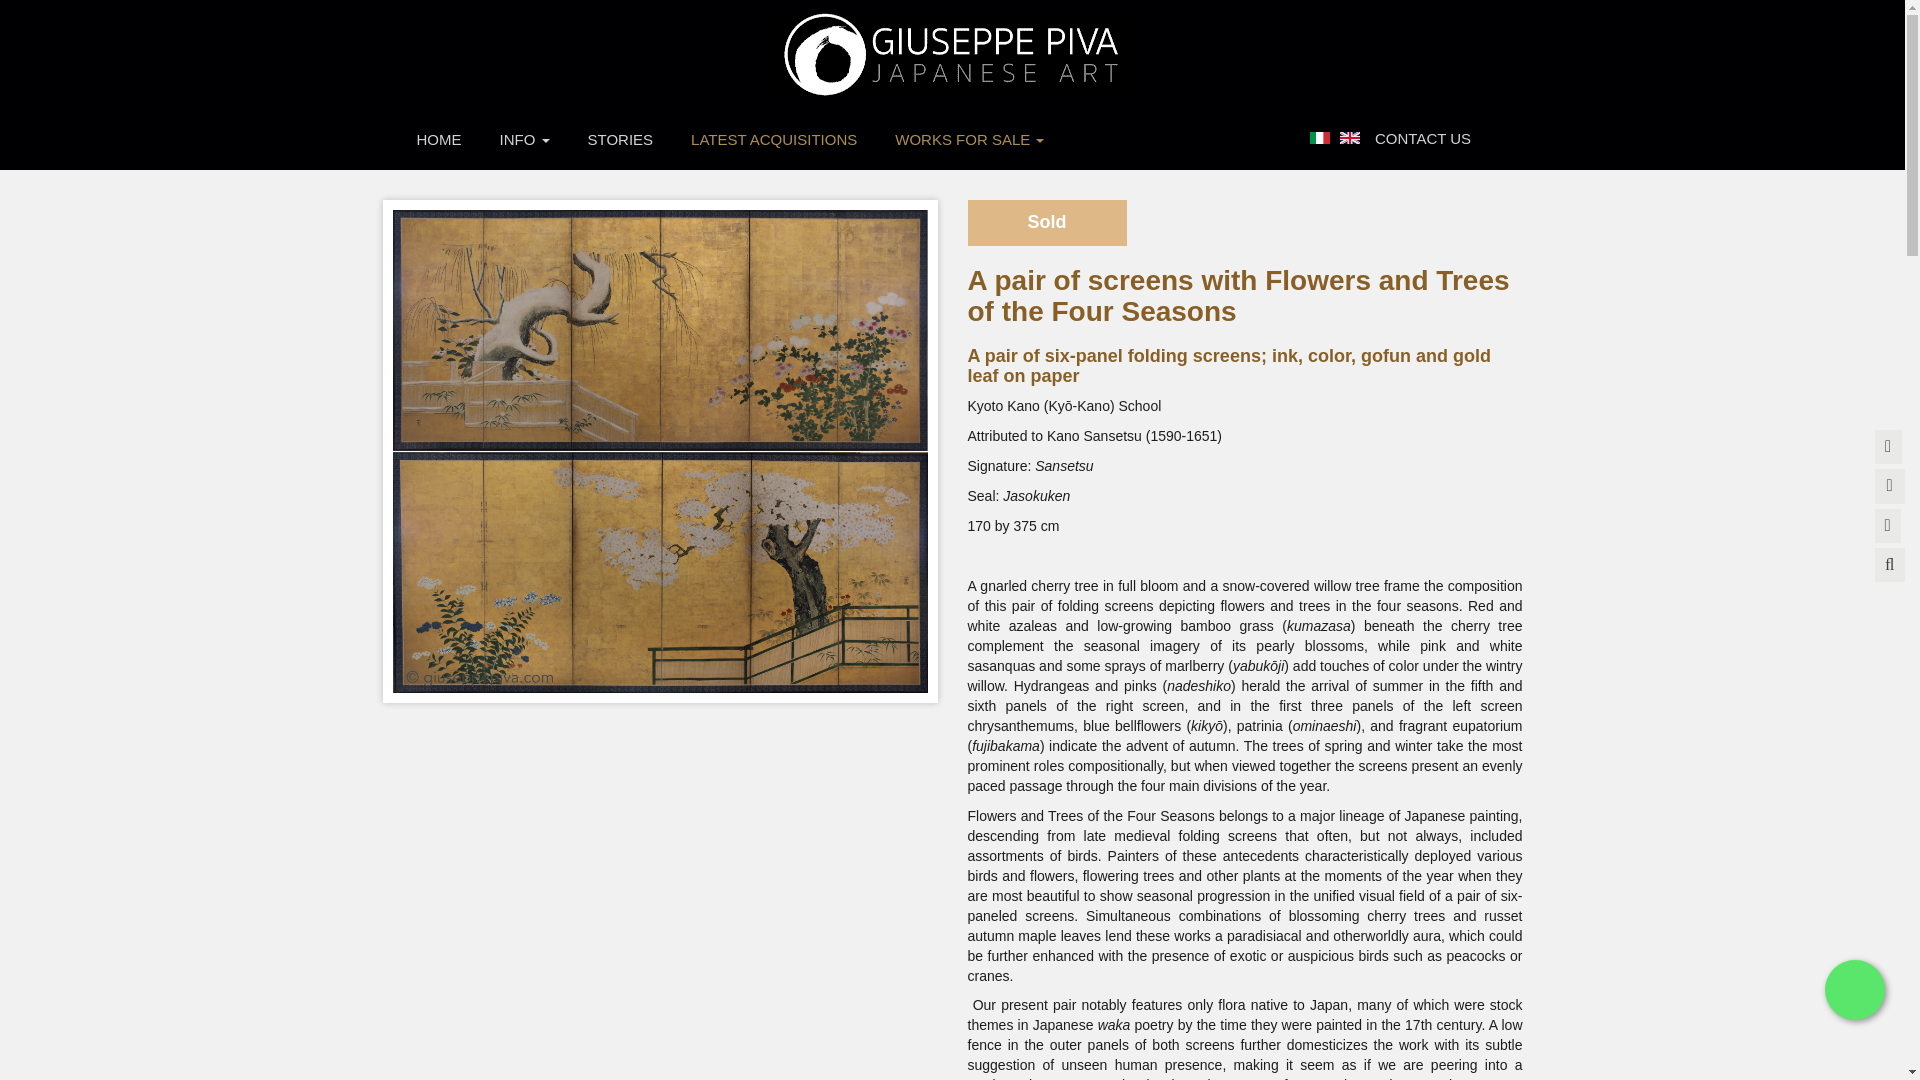 The height and width of the screenshot is (1080, 1920). I want to click on English, so click(1350, 137).